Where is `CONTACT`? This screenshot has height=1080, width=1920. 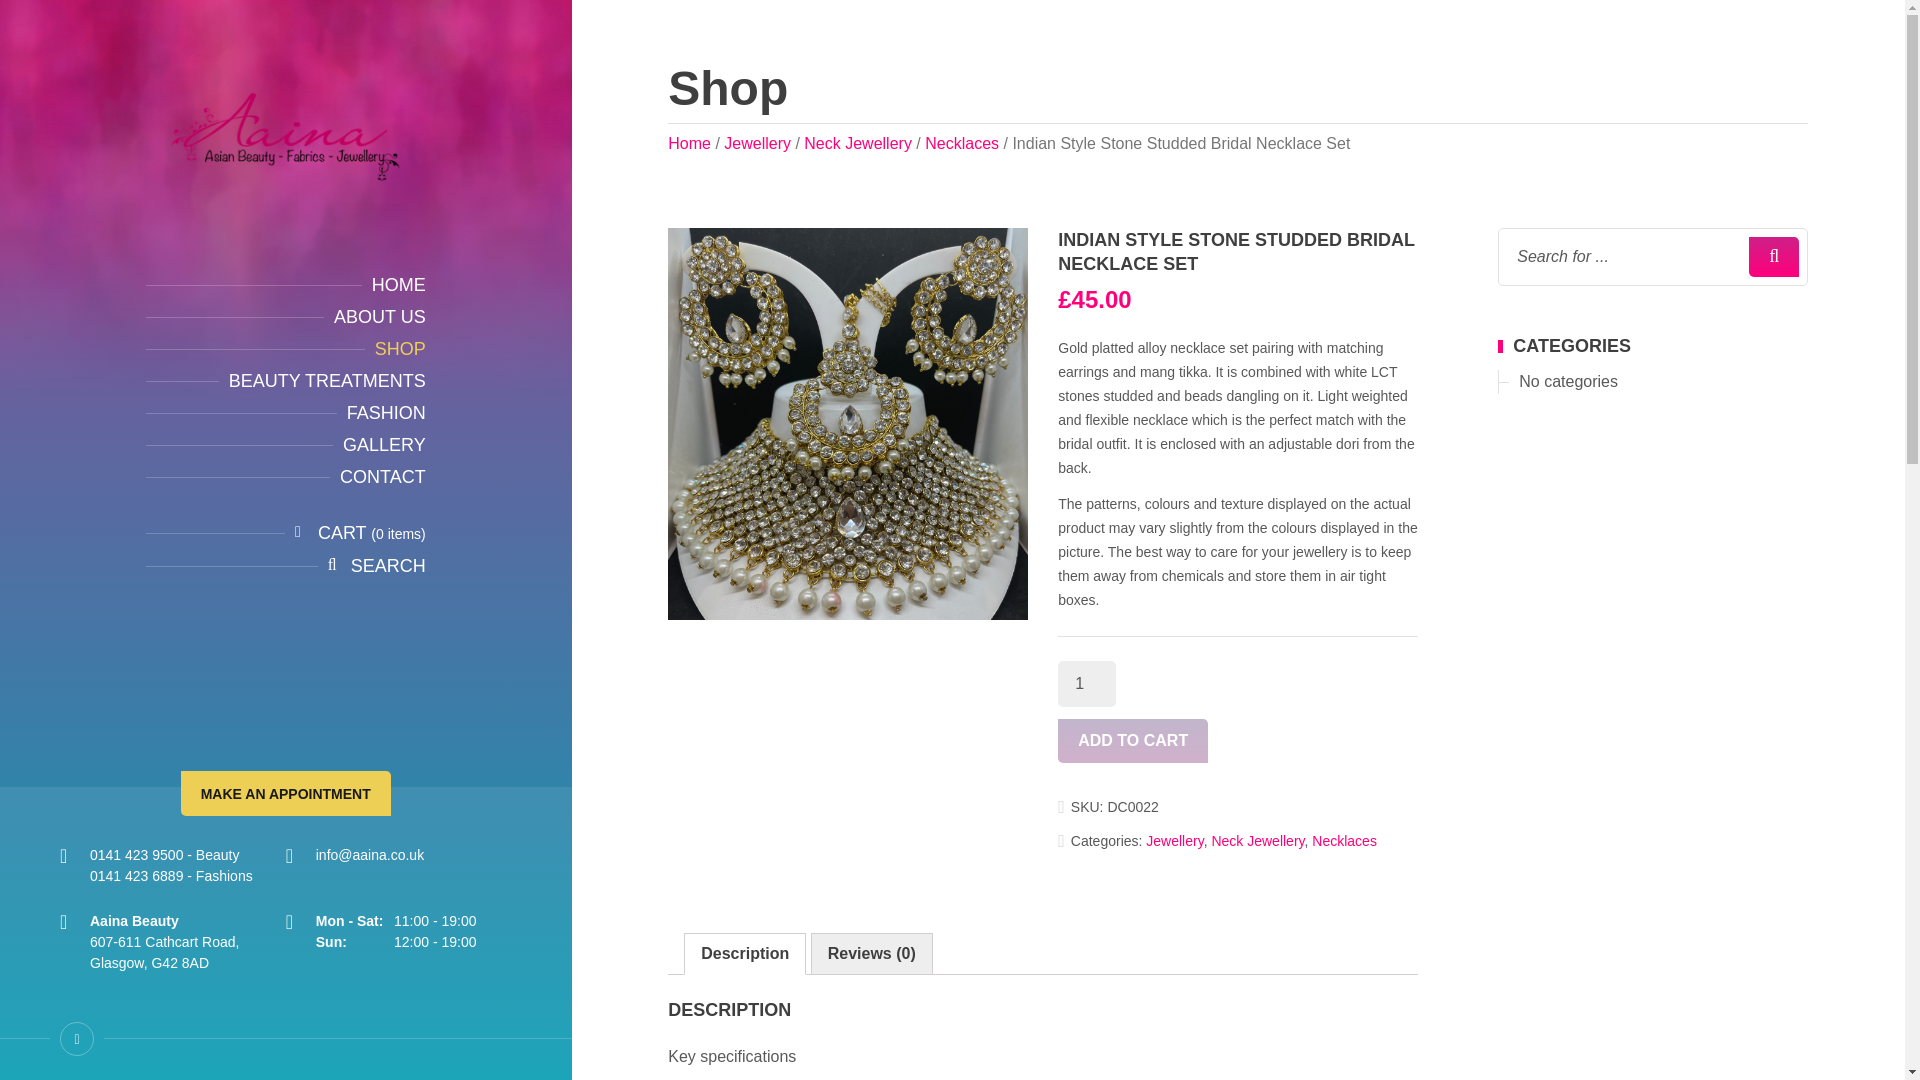
CONTACT is located at coordinates (382, 476).